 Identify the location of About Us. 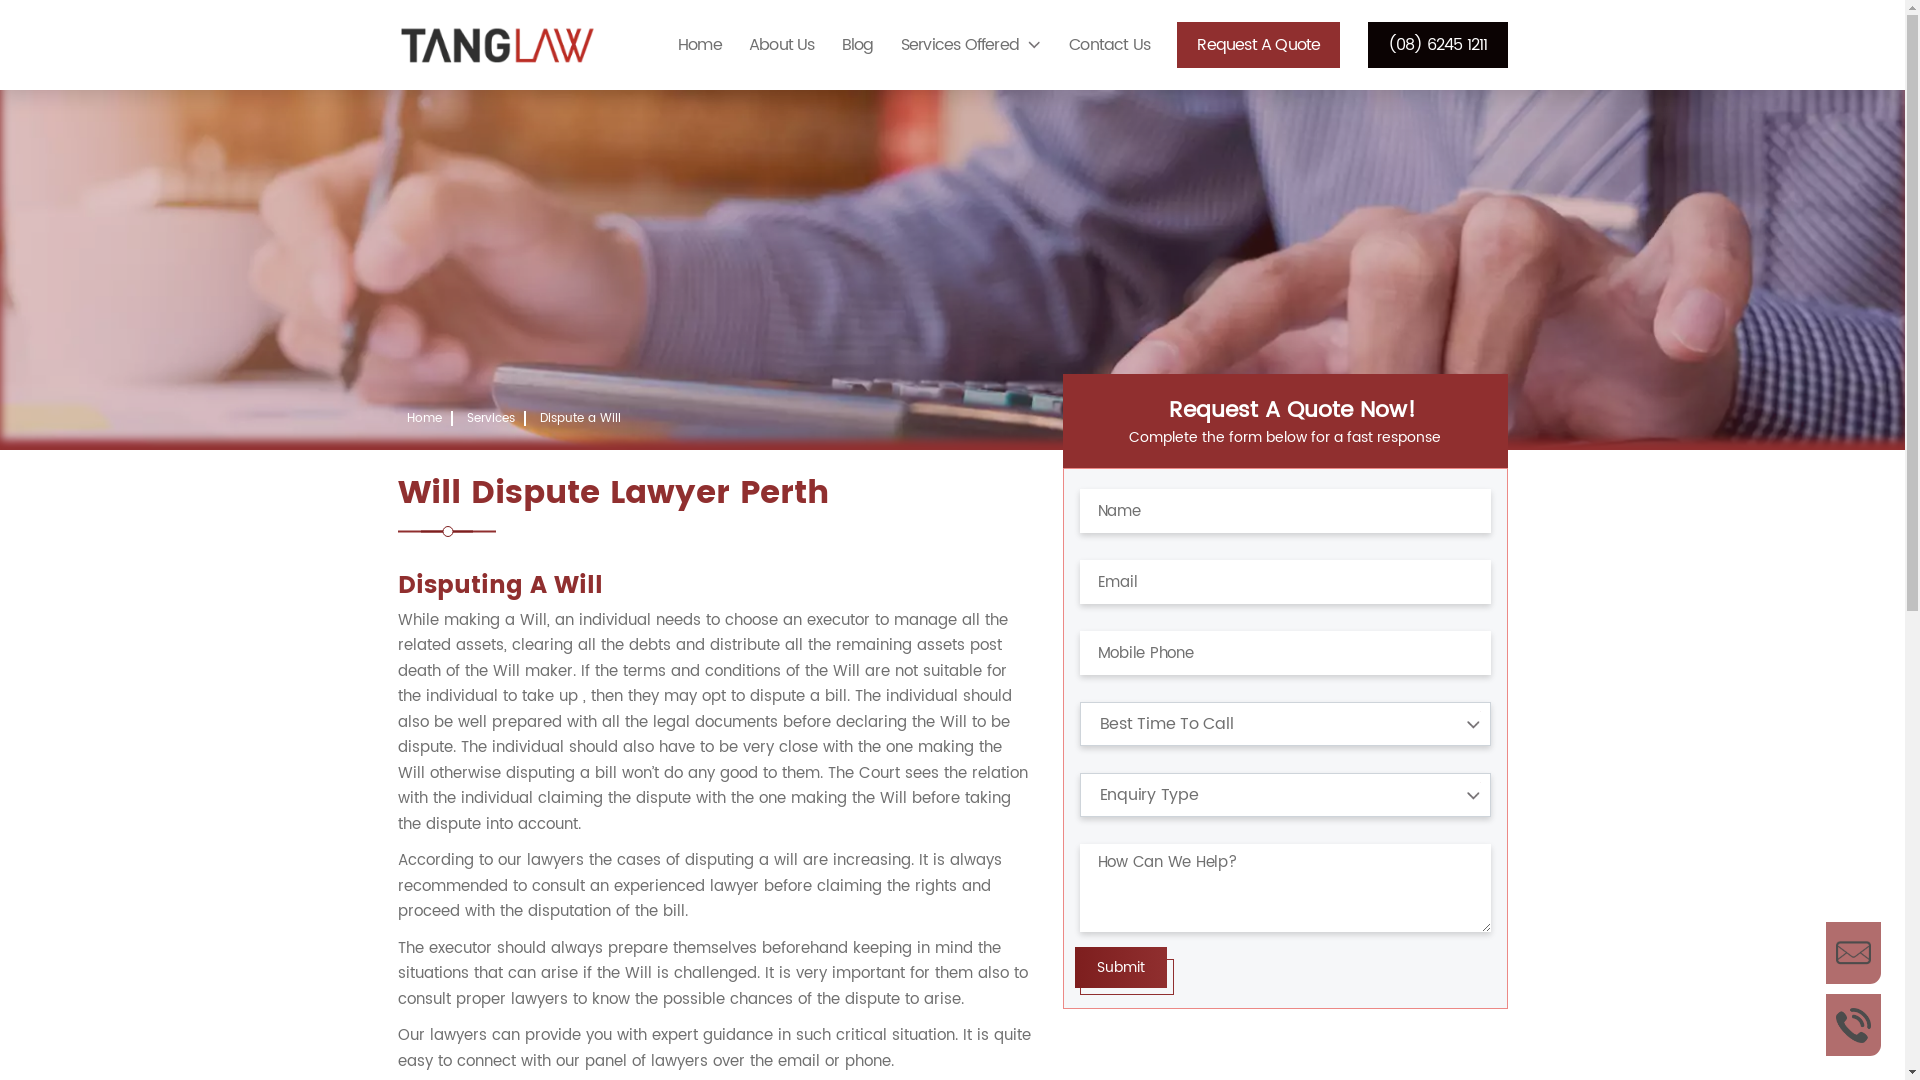
(782, 45).